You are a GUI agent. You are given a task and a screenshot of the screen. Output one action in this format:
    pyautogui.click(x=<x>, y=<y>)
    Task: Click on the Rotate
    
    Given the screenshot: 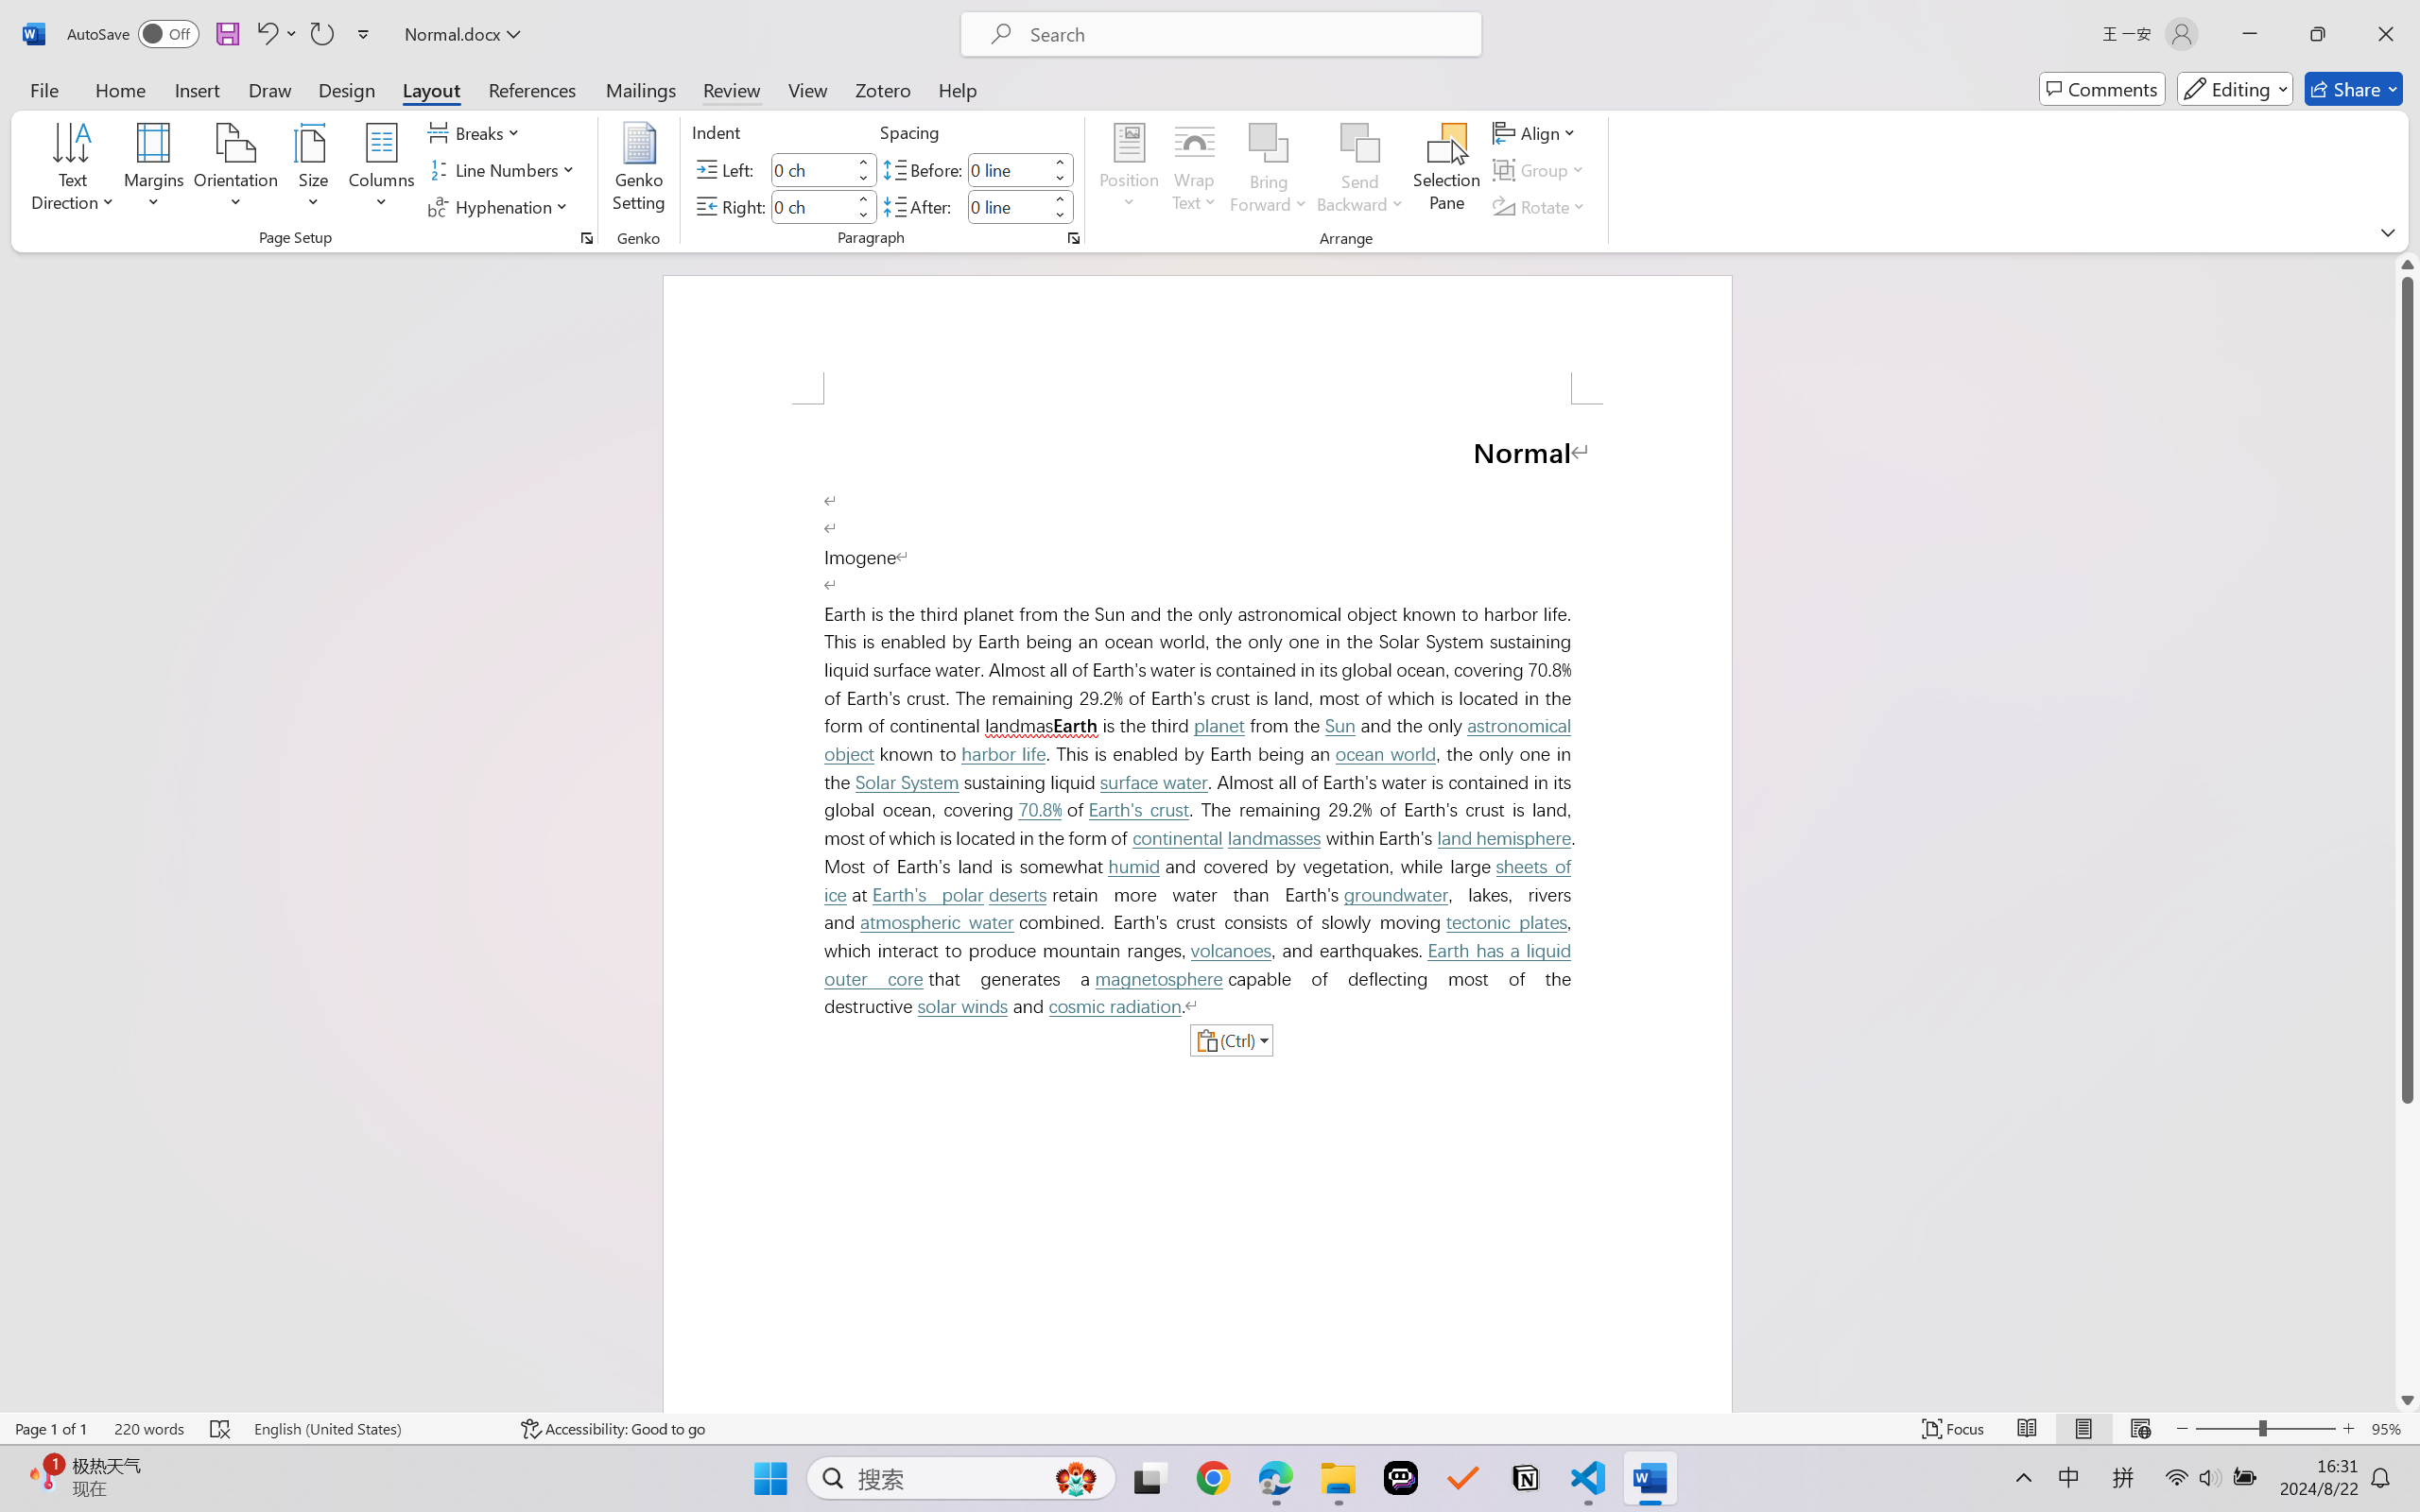 What is the action you would take?
    pyautogui.click(x=1541, y=206)
    